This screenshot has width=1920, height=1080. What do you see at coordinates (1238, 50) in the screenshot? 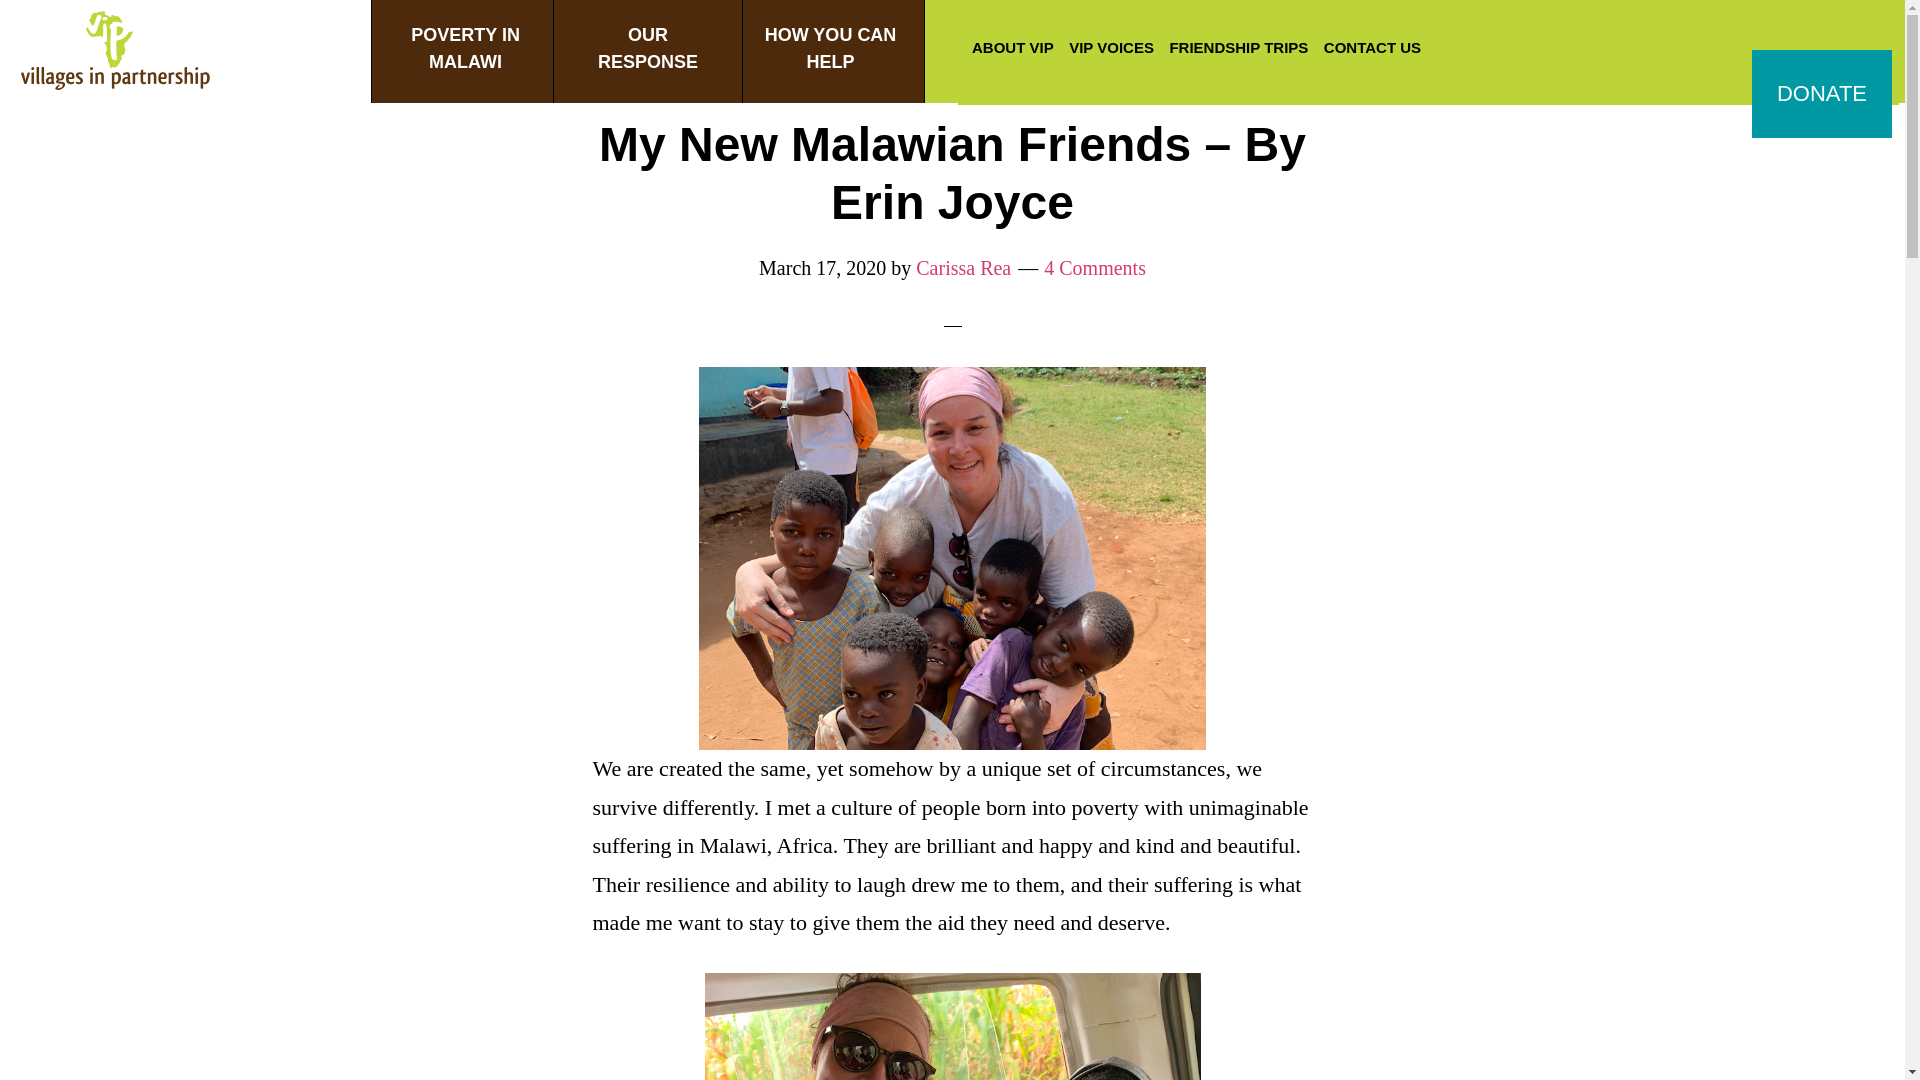
I see `Skip to primary navigation` at bounding box center [1238, 50].